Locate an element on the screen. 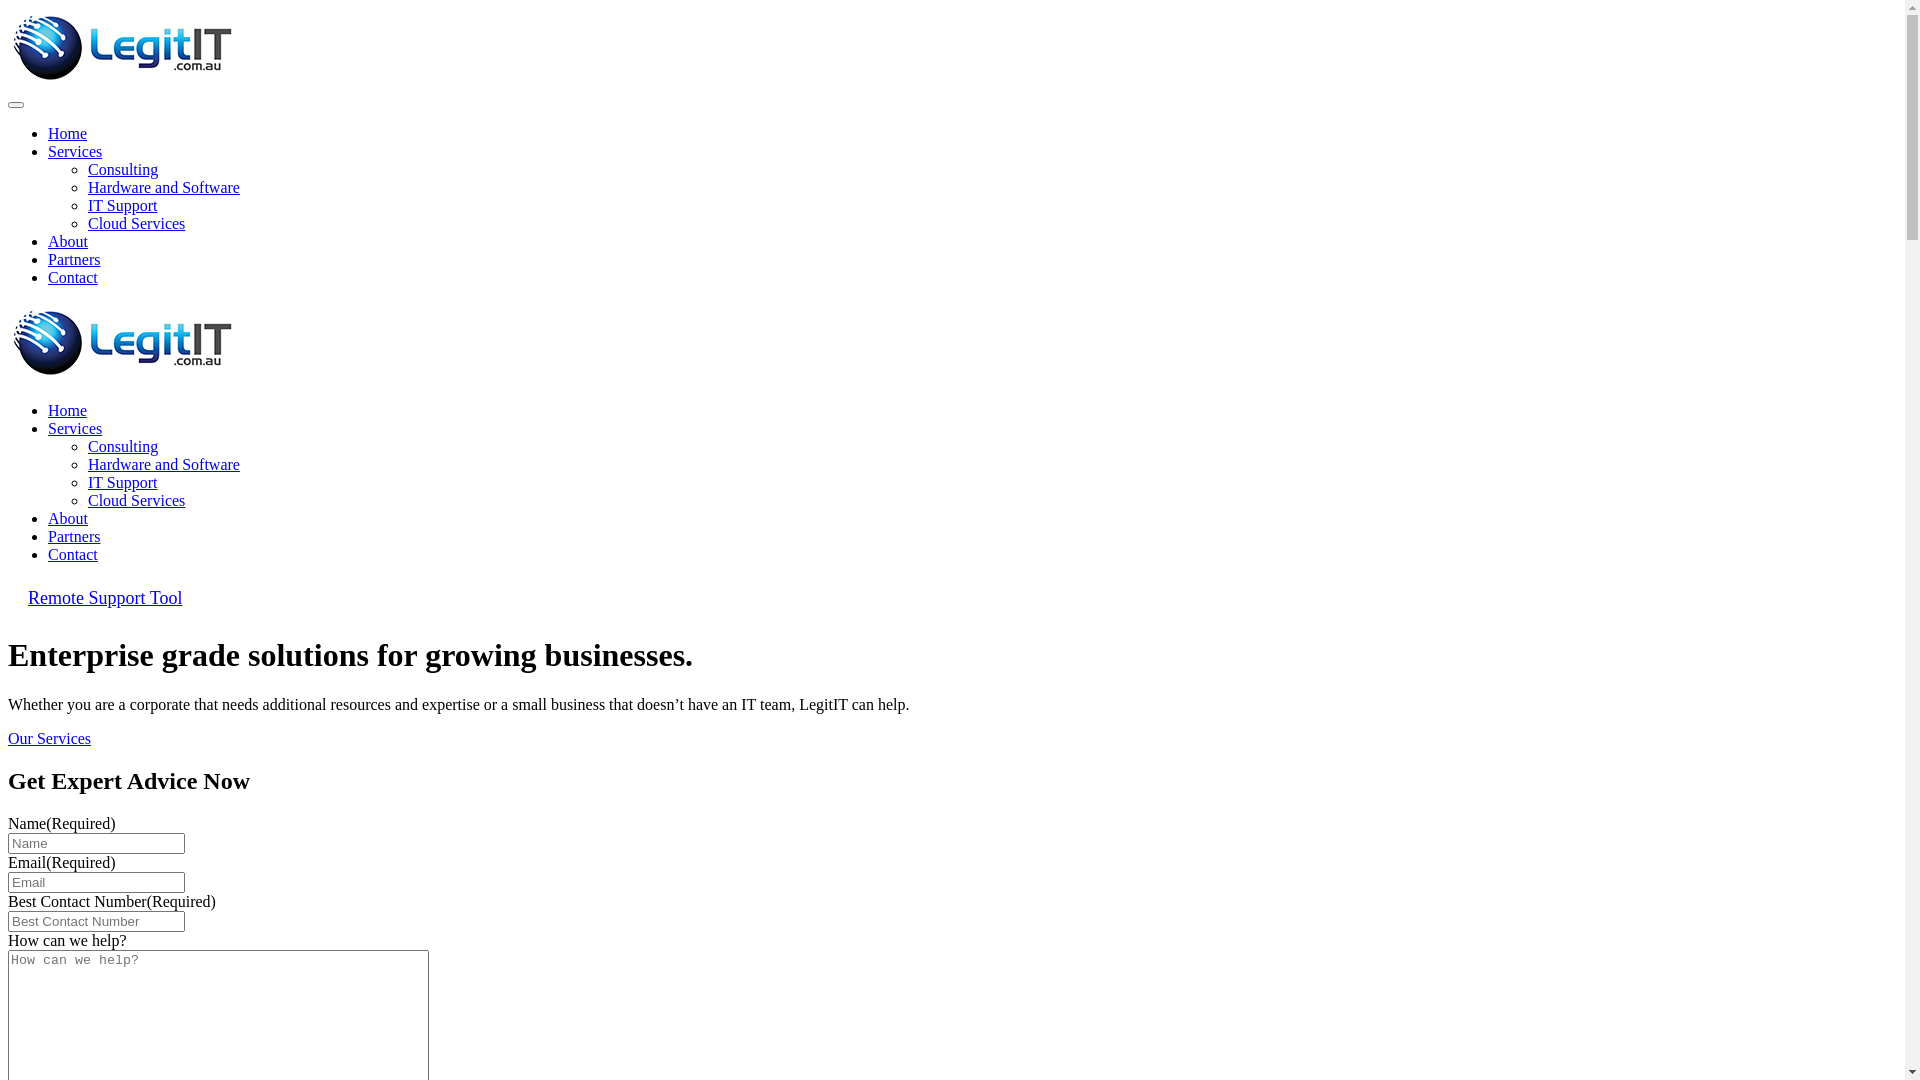 The image size is (1920, 1080). About is located at coordinates (68, 242).